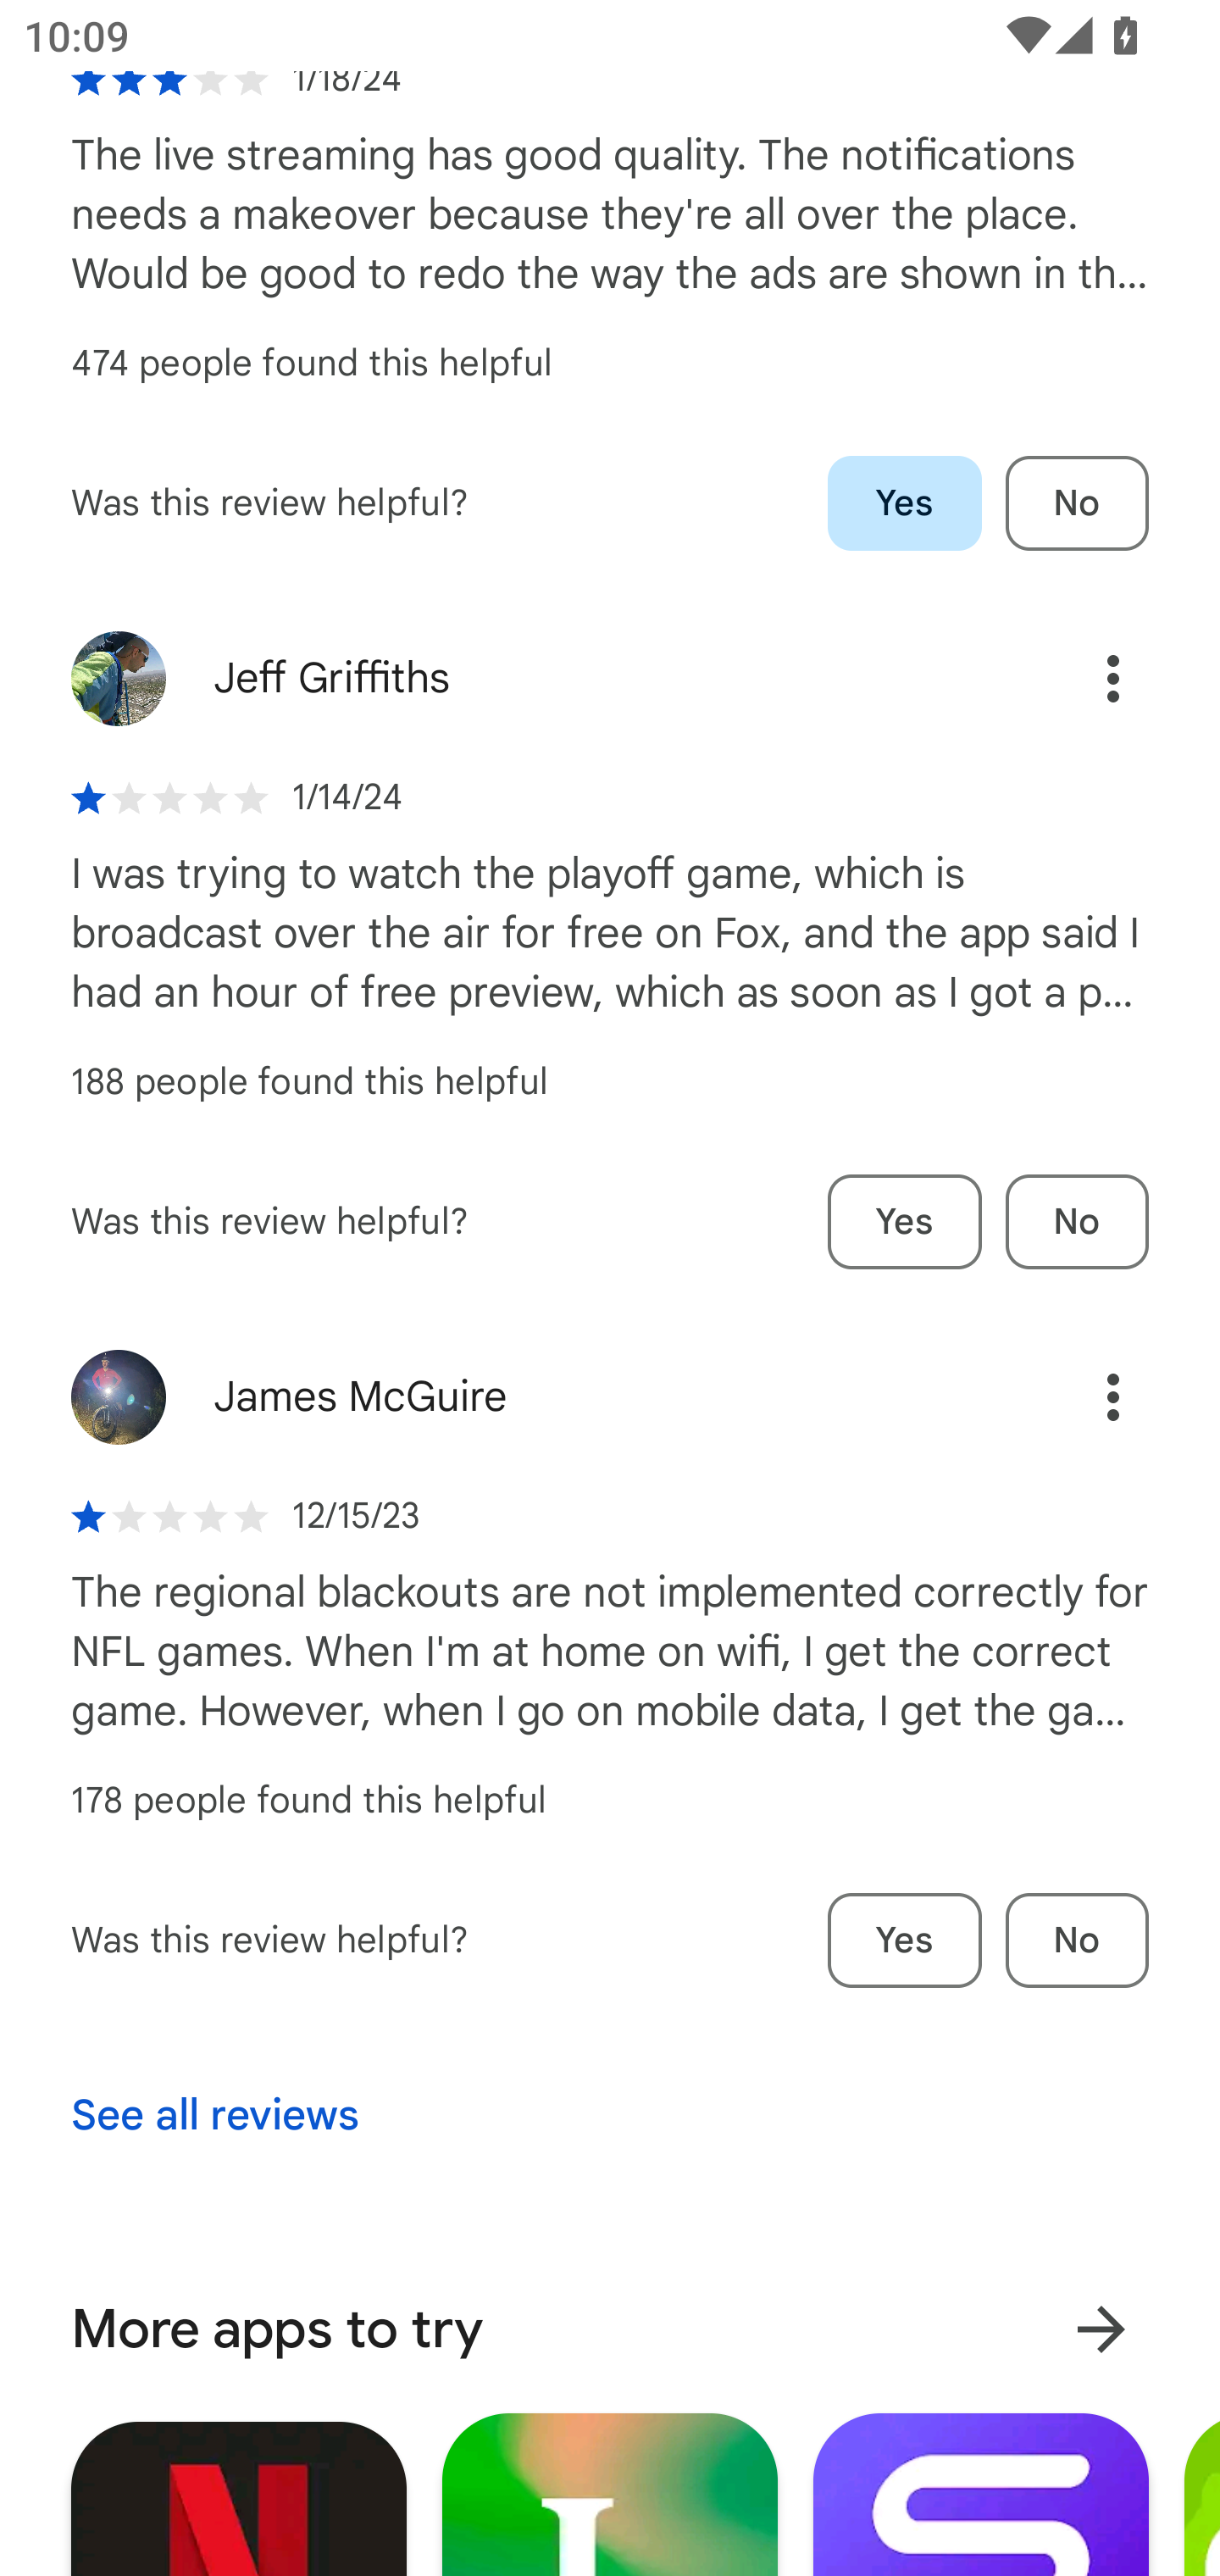 The height and width of the screenshot is (2576, 1220). I want to click on No, so click(1077, 1222).